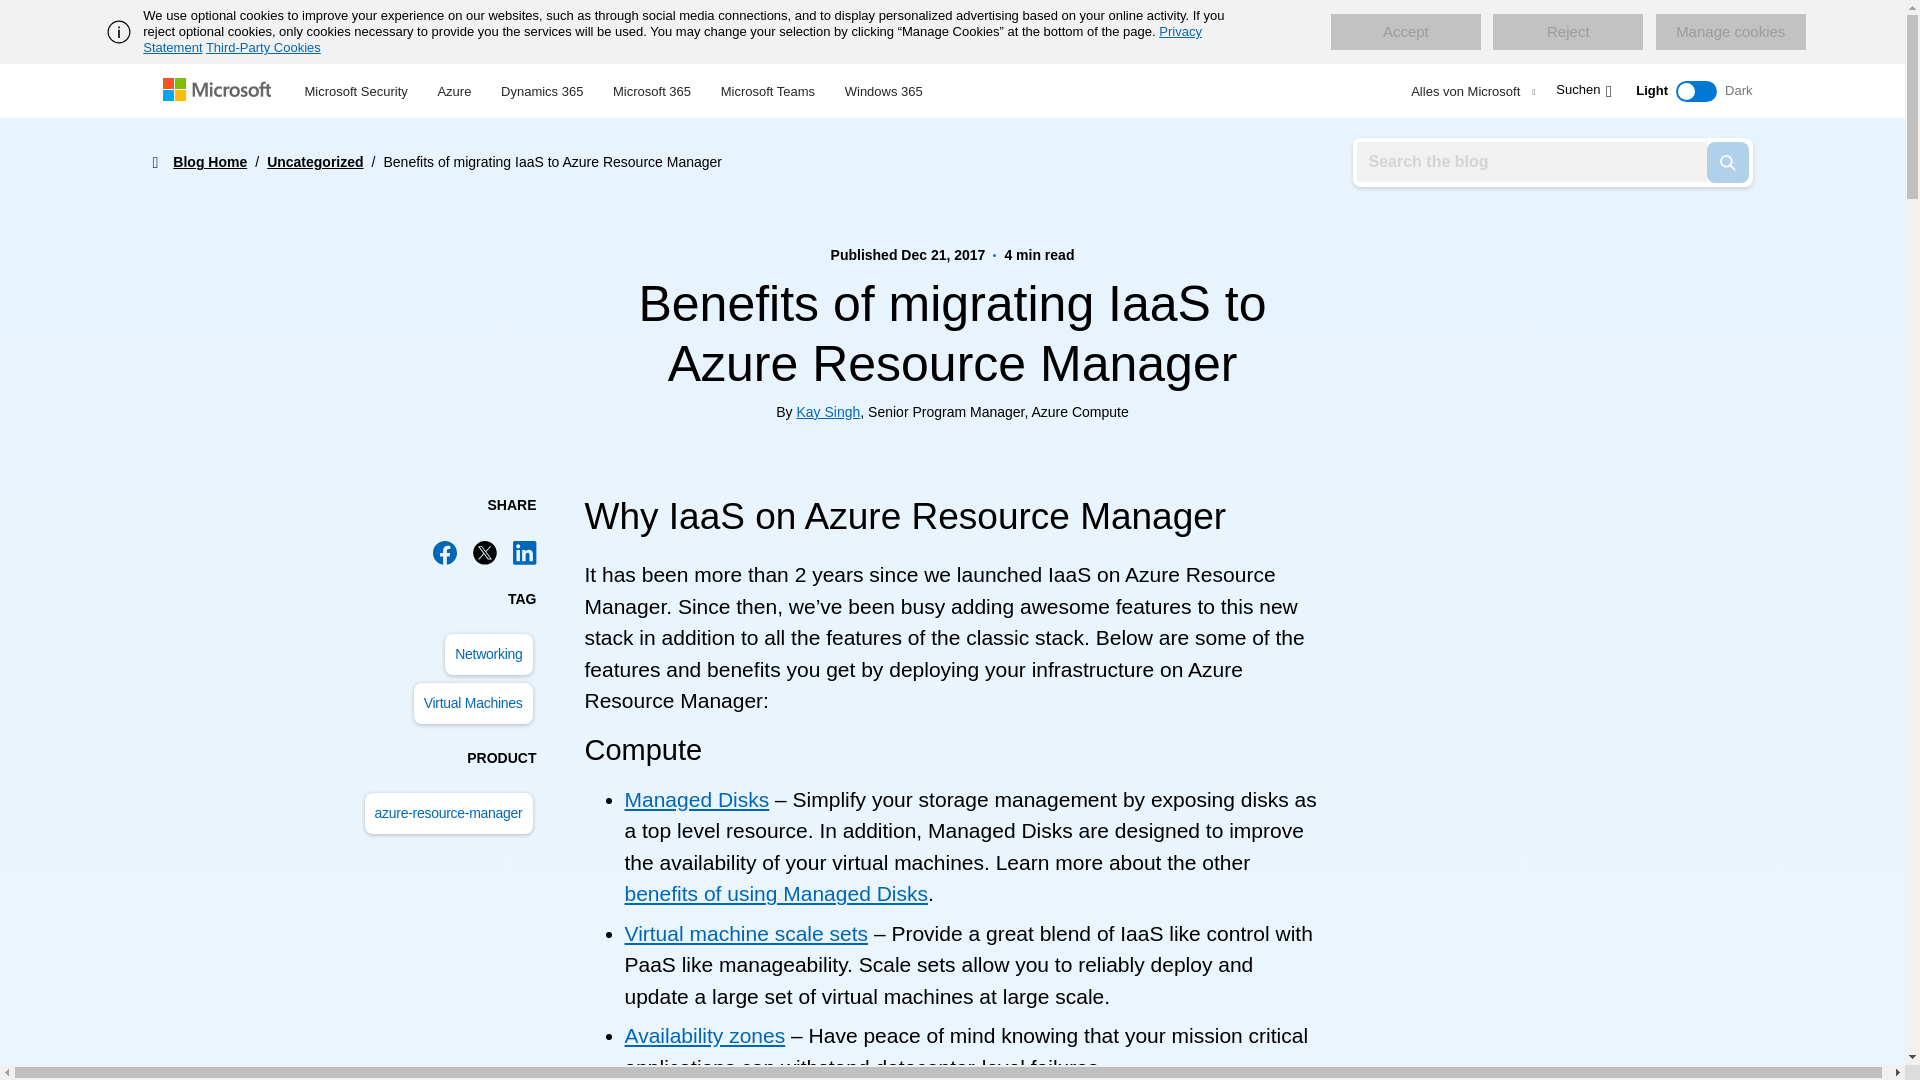  What do you see at coordinates (262, 47) in the screenshot?
I see `Third-Party Cookies` at bounding box center [262, 47].